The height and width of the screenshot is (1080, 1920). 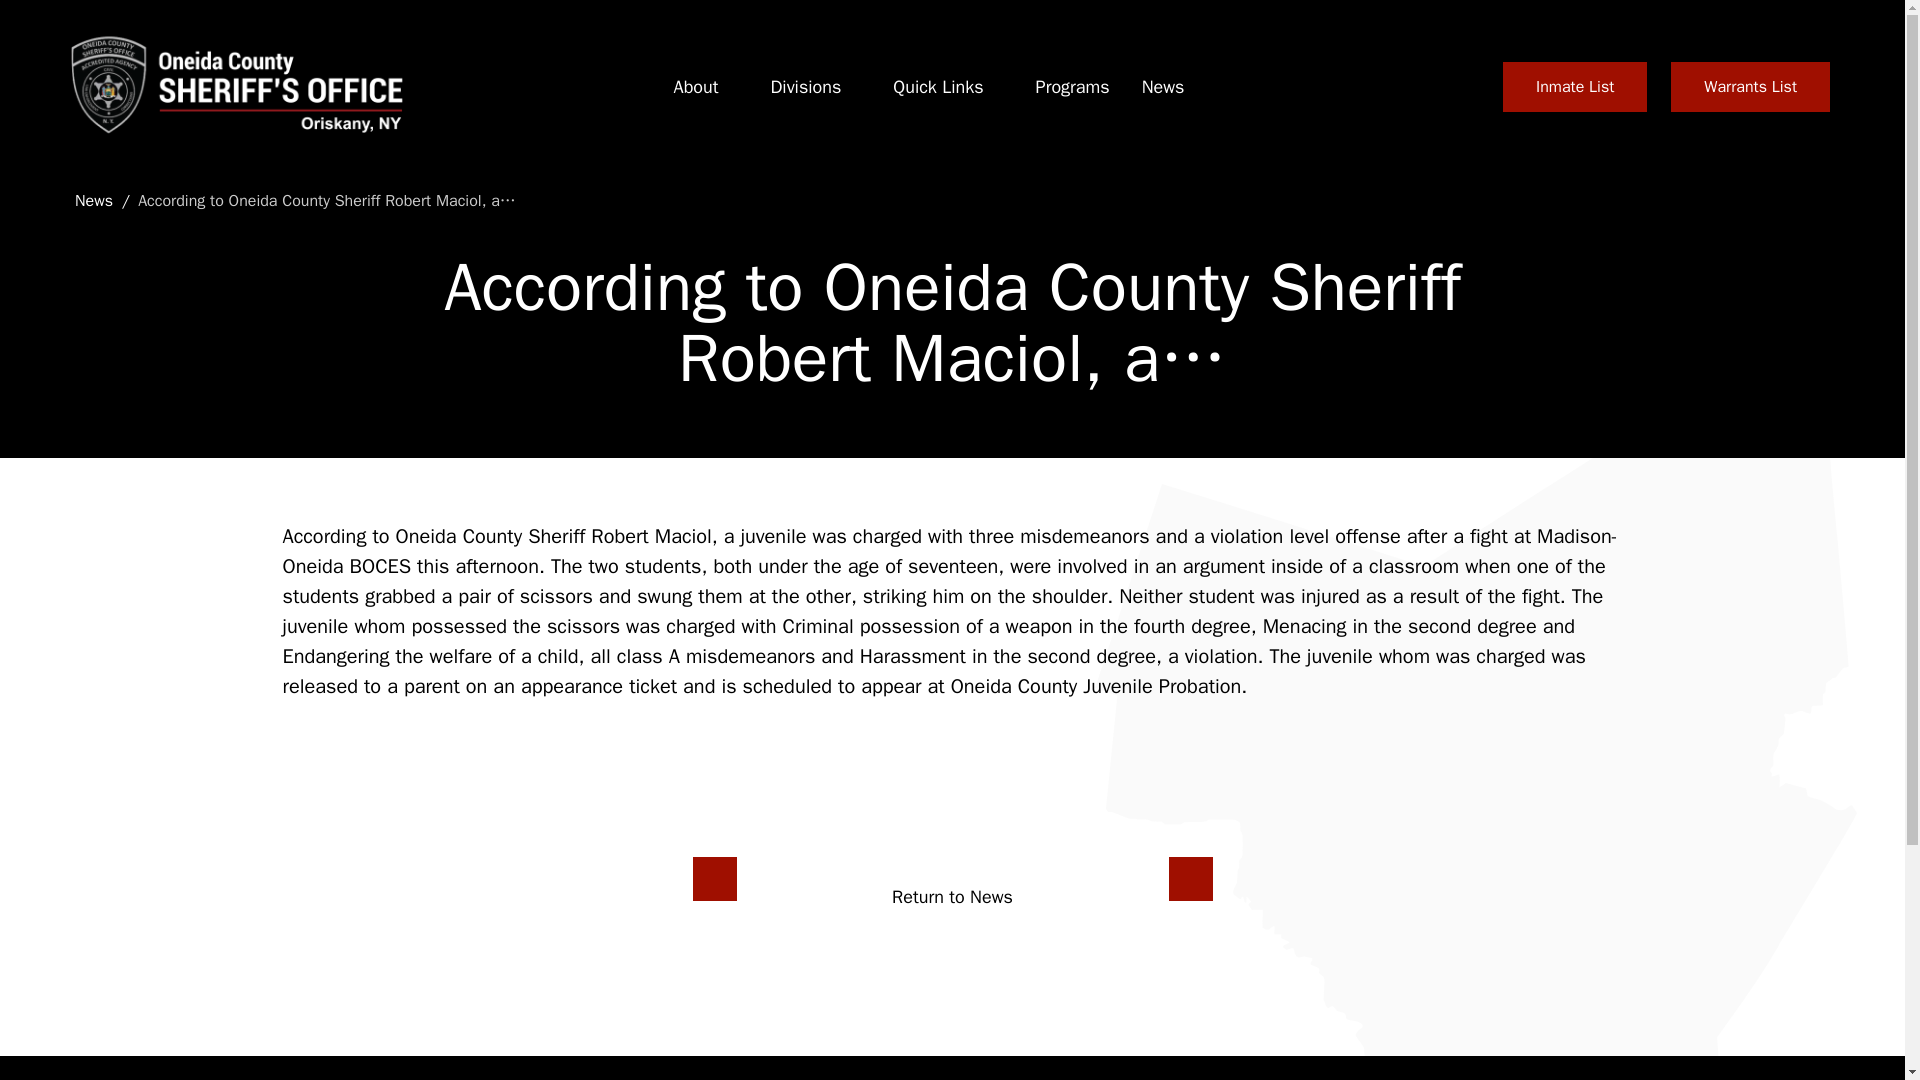 What do you see at coordinates (1575, 86) in the screenshot?
I see `Inmate List` at bounding box center [1575, 86].